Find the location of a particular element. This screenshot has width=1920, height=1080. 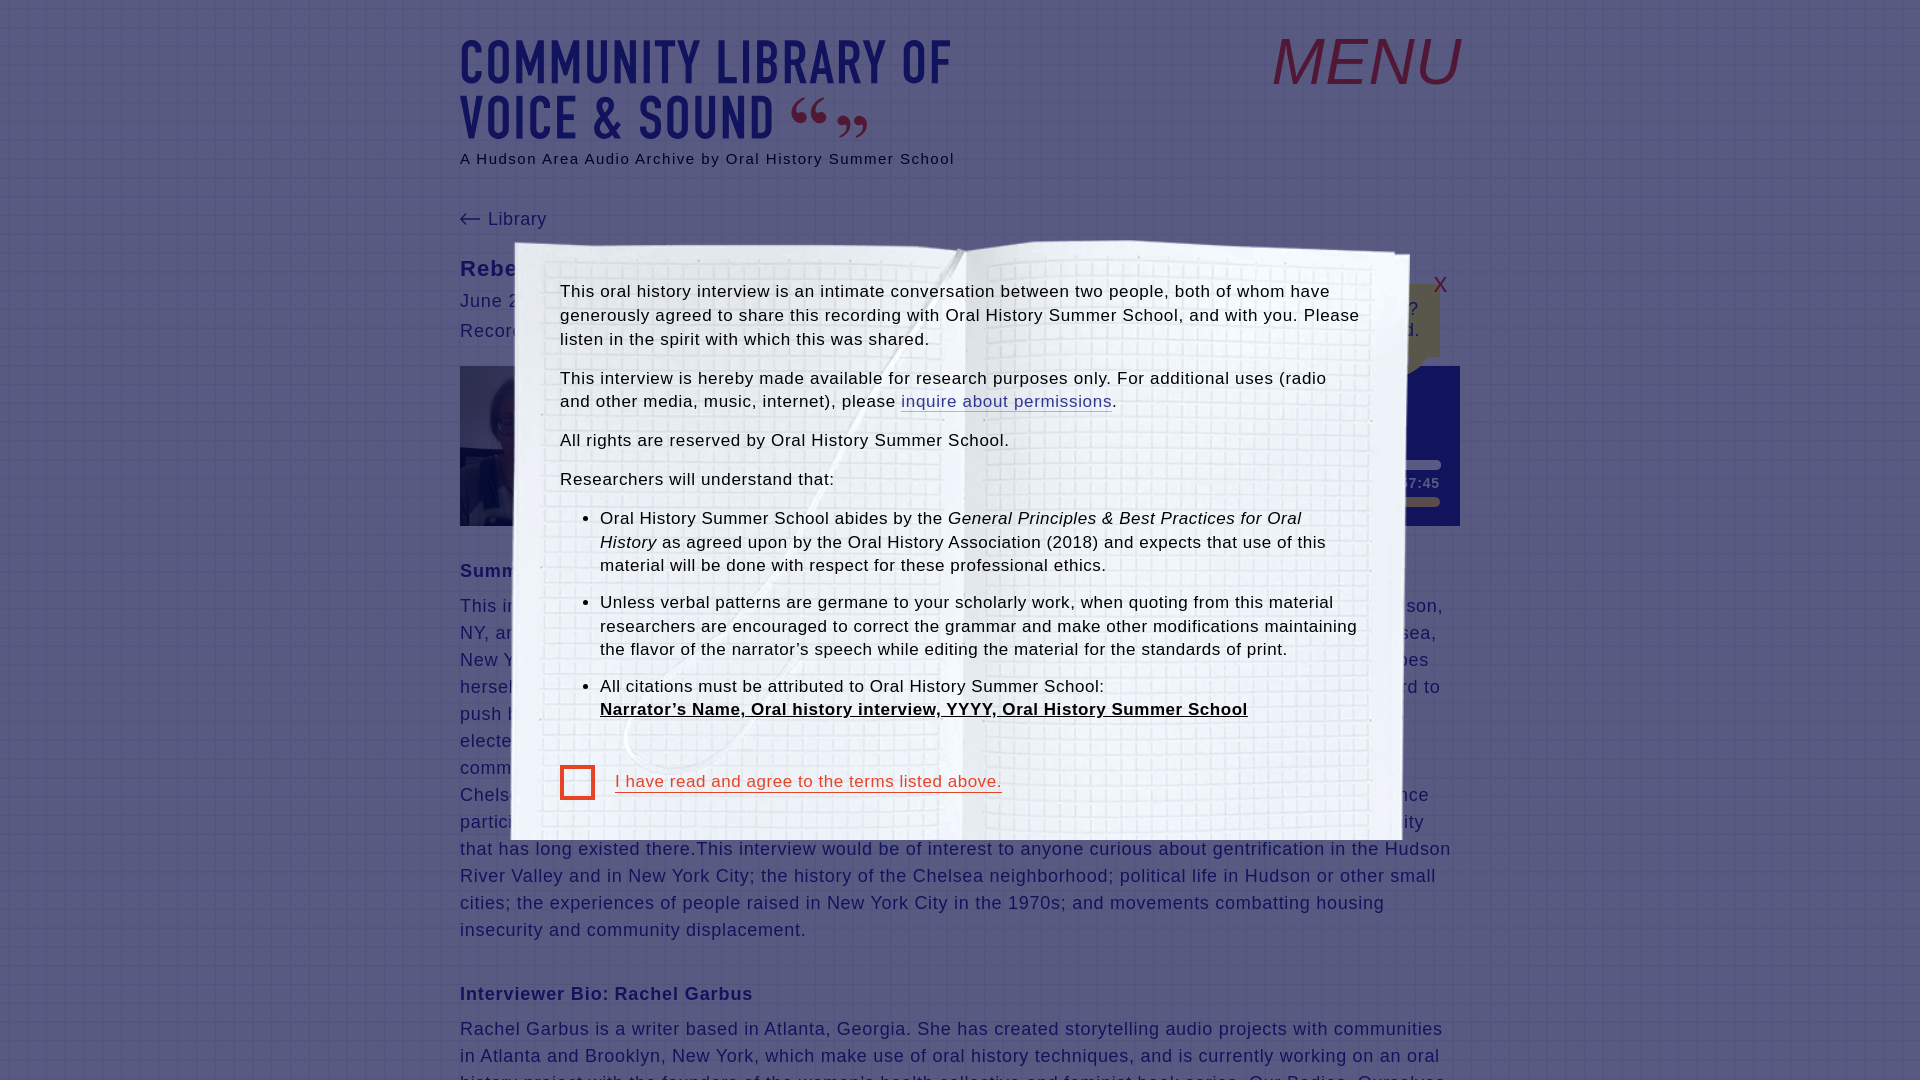

0 is located at coordinates (1024, 464).